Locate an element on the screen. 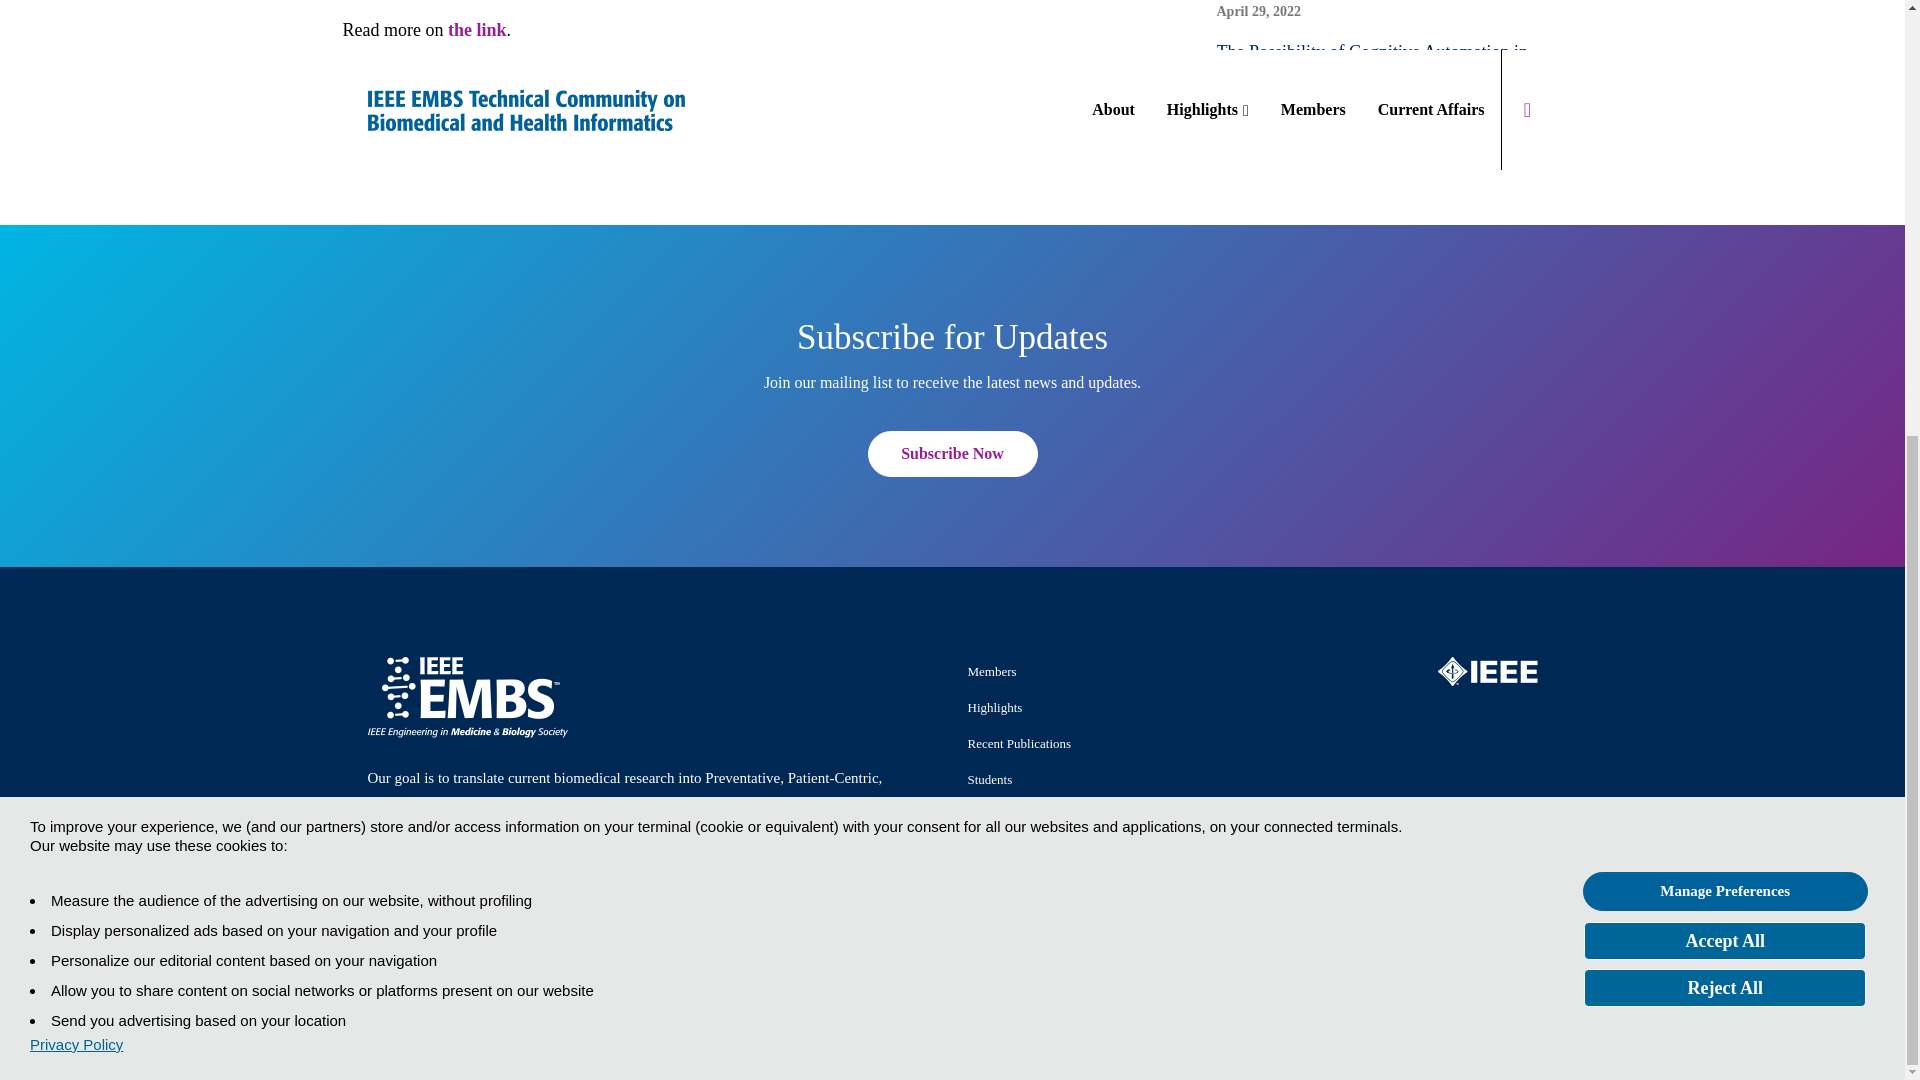  Manage Preferences is located at coordinates (1725, 170).